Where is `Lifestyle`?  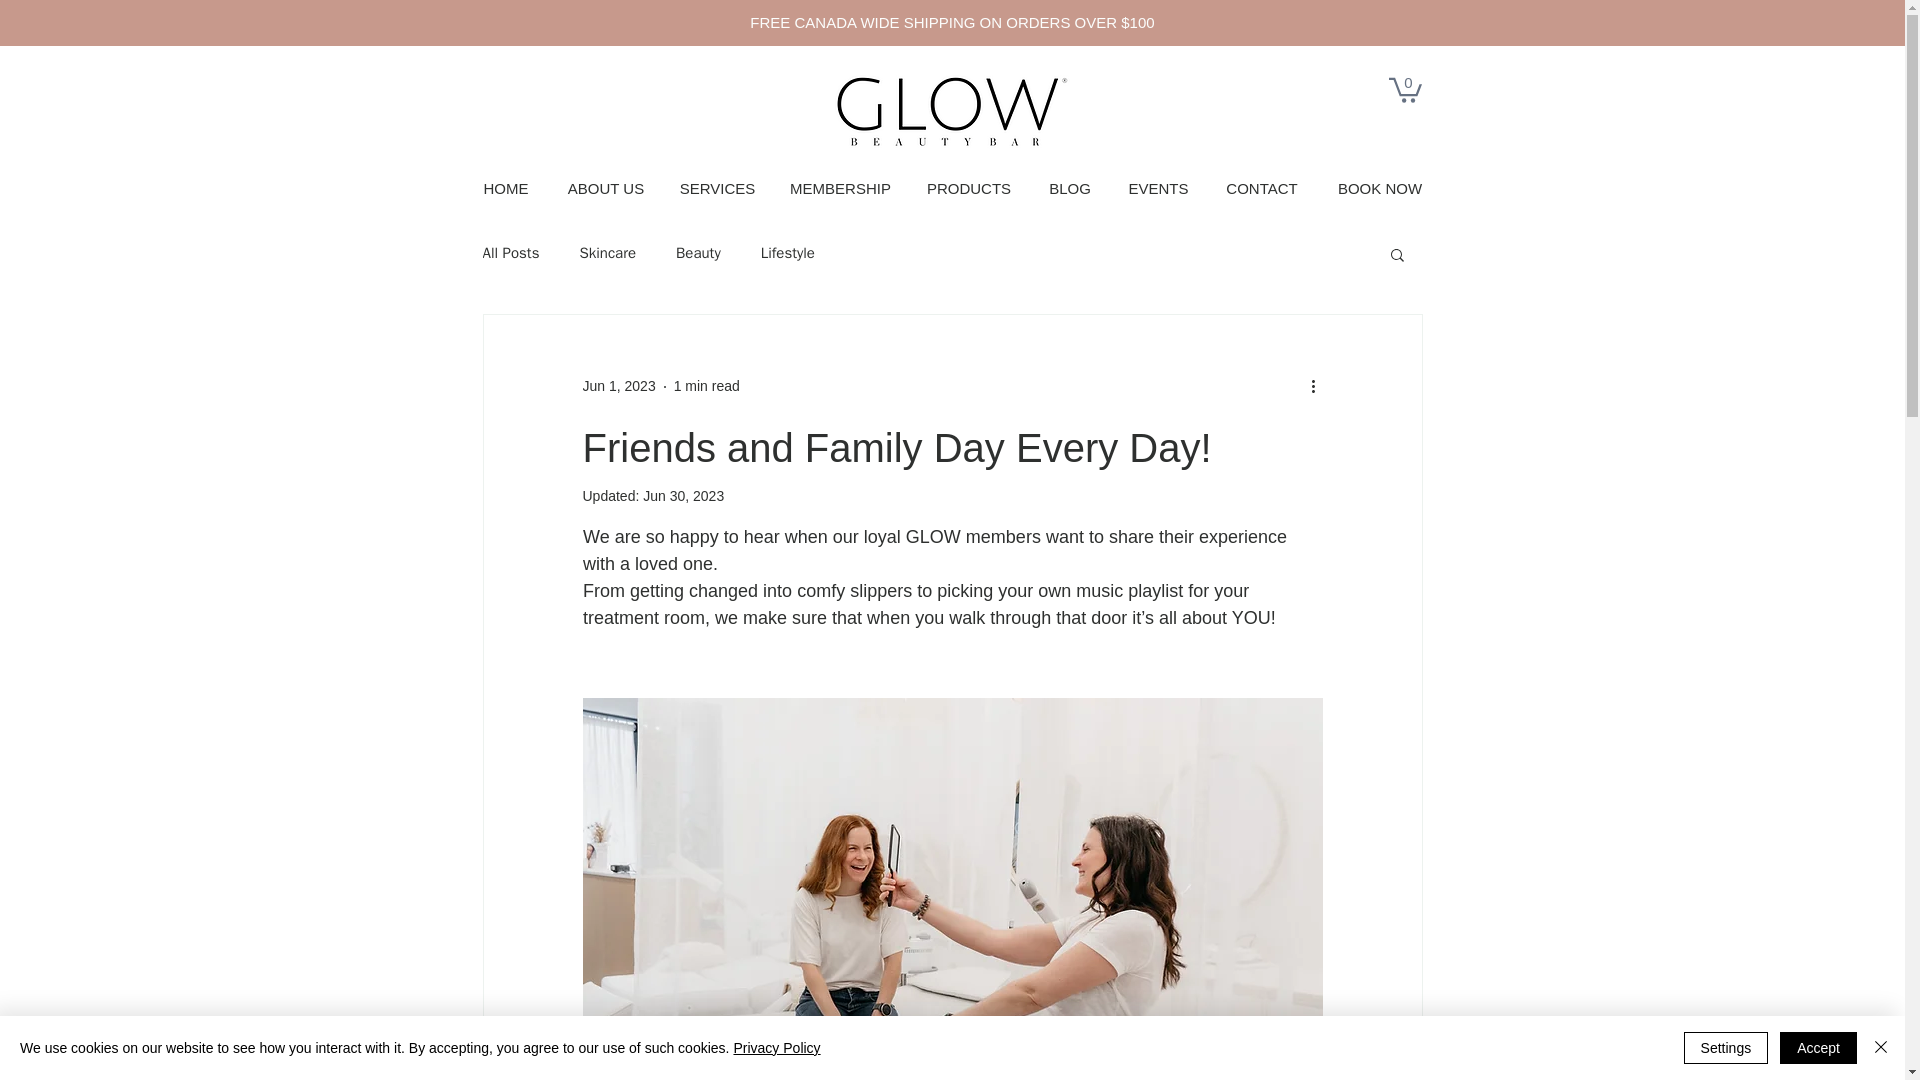 Lifestyle is located at coordinates (787, 254).